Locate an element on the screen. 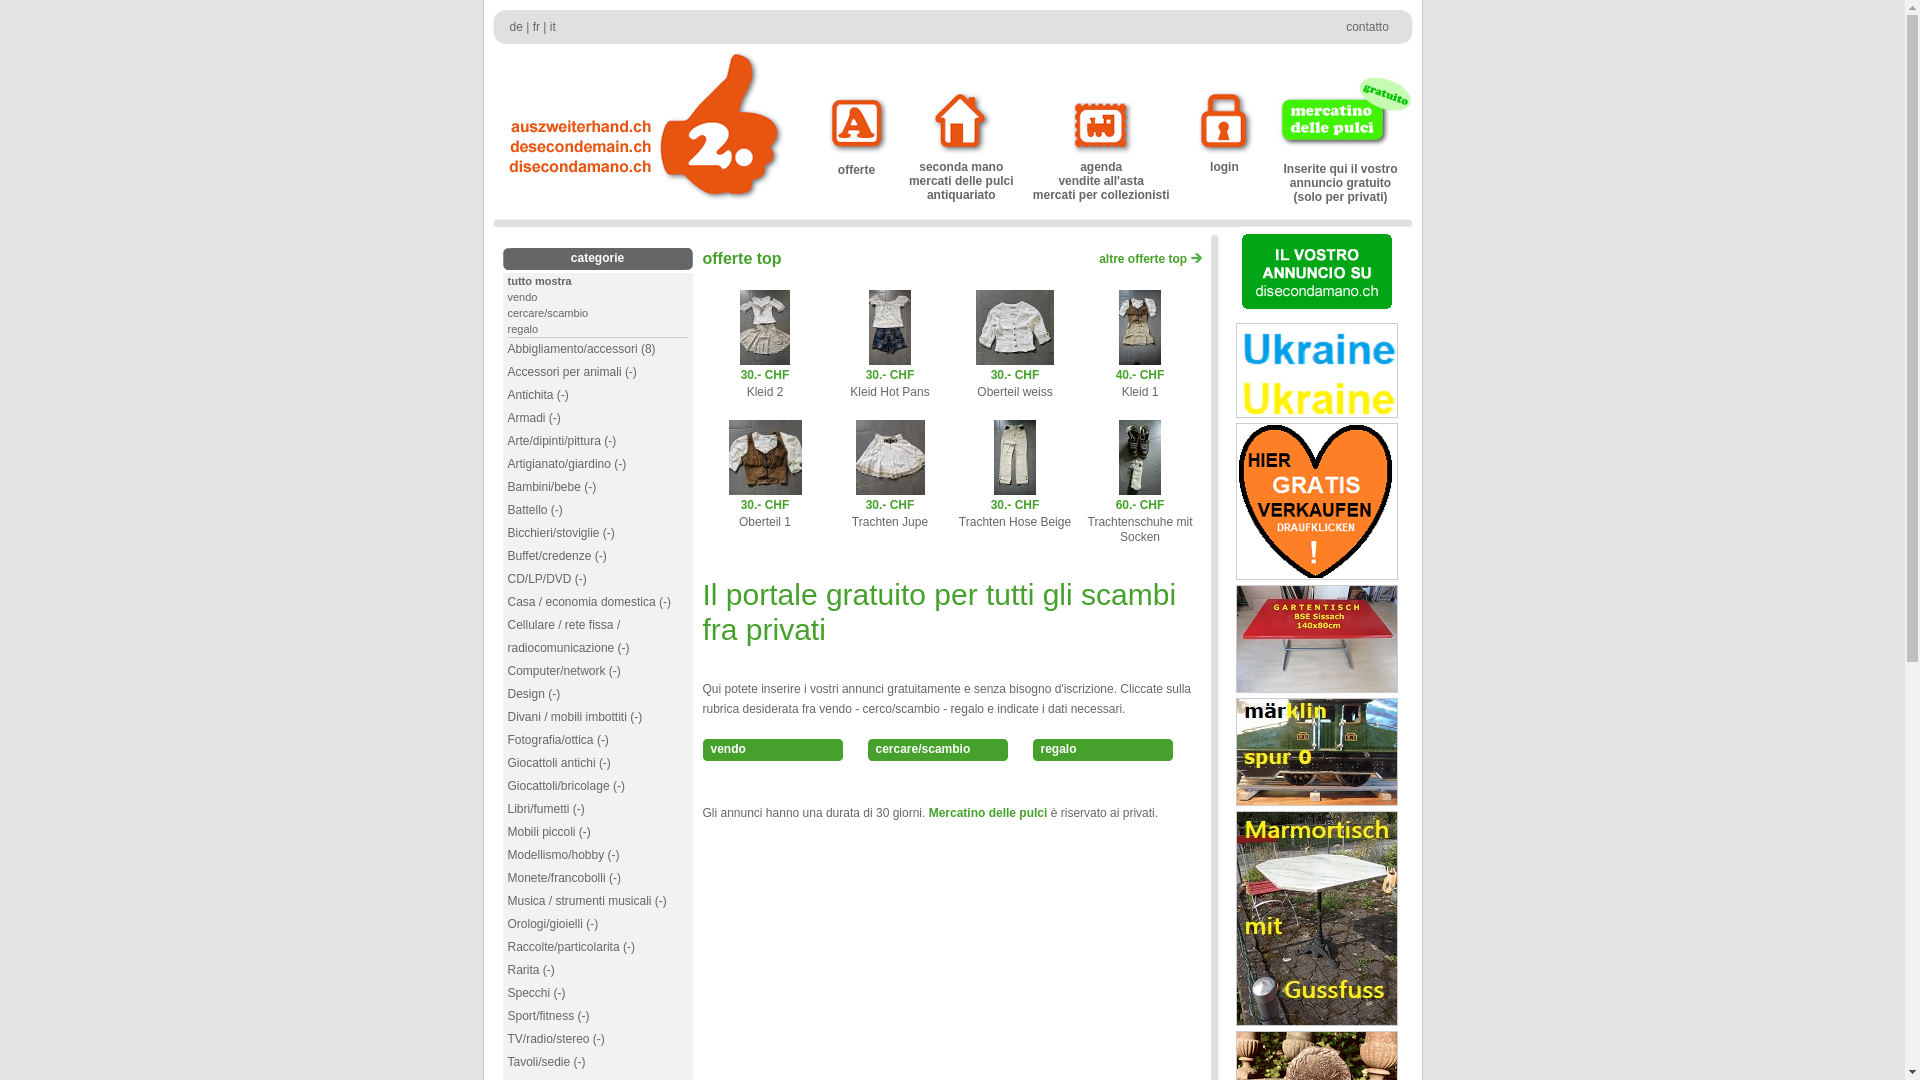  Battello (-) is located at coordinates (536, 510).